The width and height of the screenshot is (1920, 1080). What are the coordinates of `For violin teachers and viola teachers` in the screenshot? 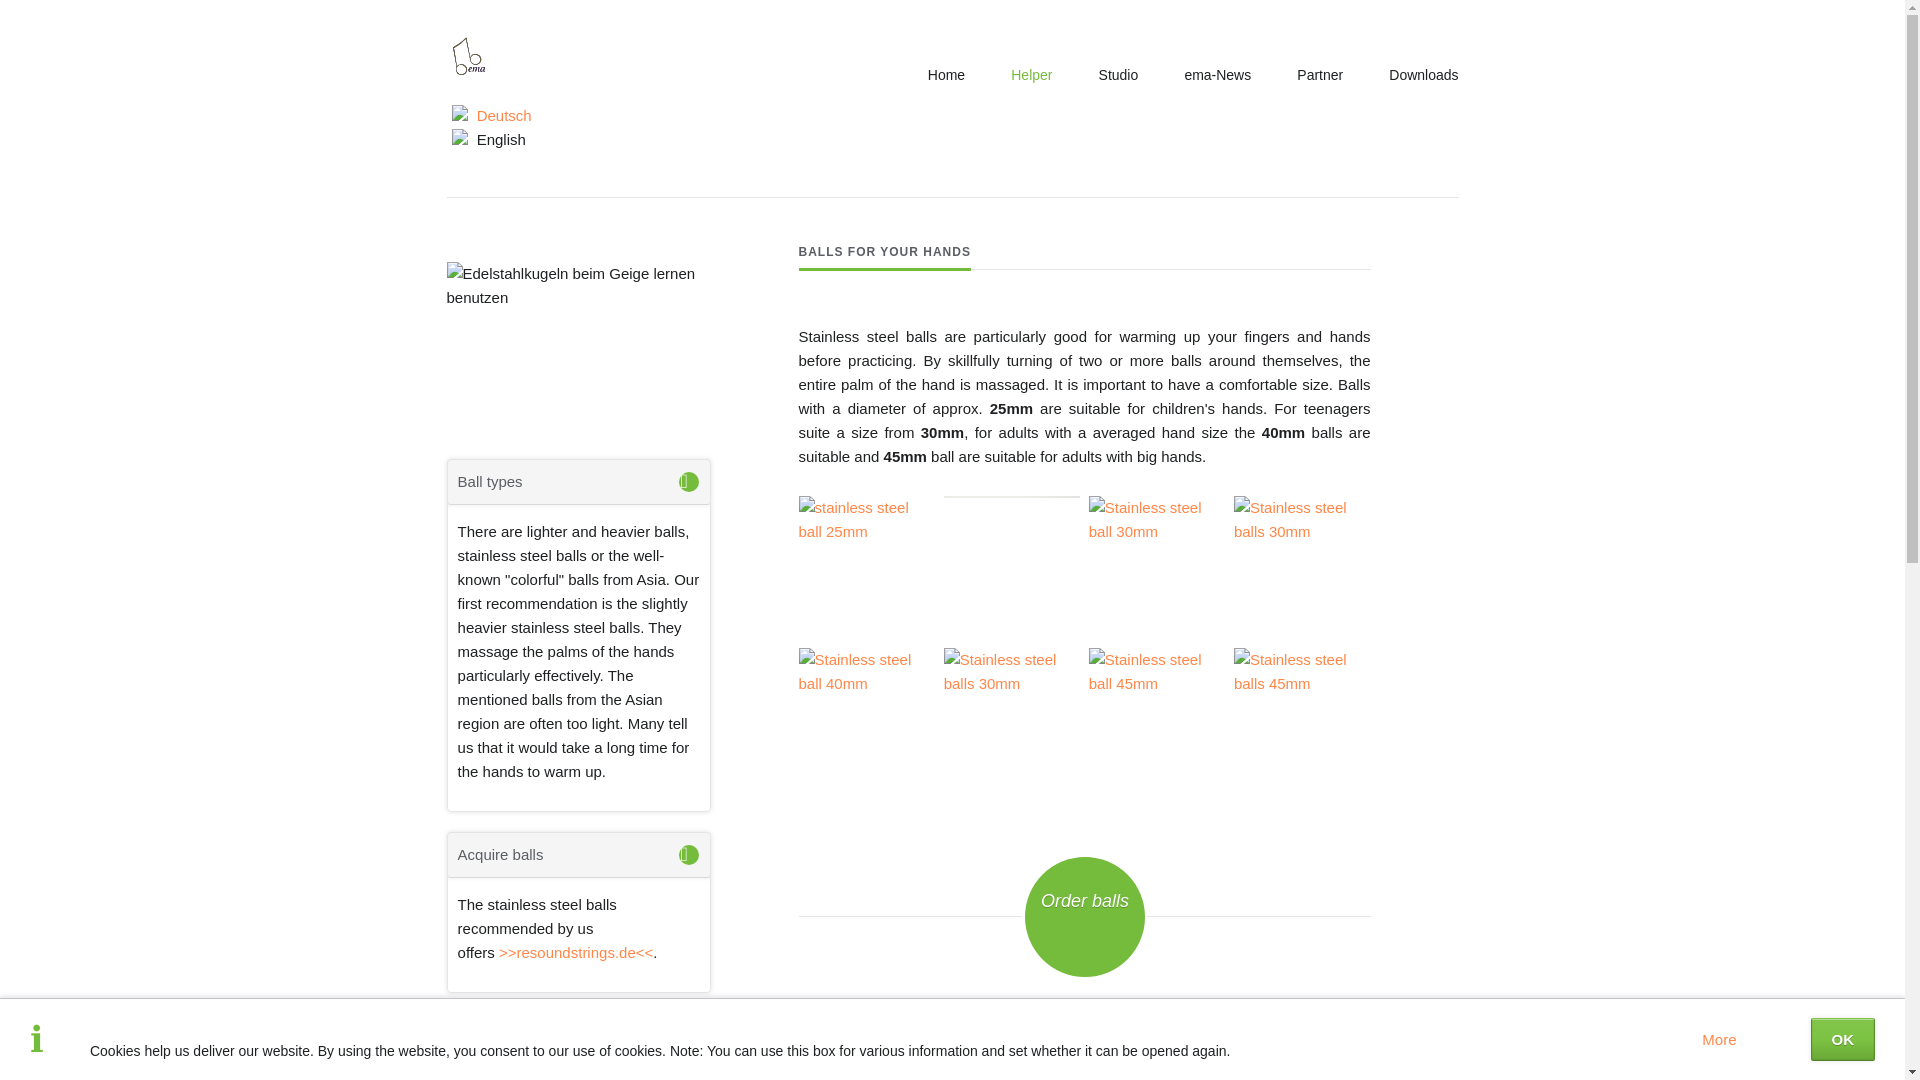 It's located at (1118, 74).